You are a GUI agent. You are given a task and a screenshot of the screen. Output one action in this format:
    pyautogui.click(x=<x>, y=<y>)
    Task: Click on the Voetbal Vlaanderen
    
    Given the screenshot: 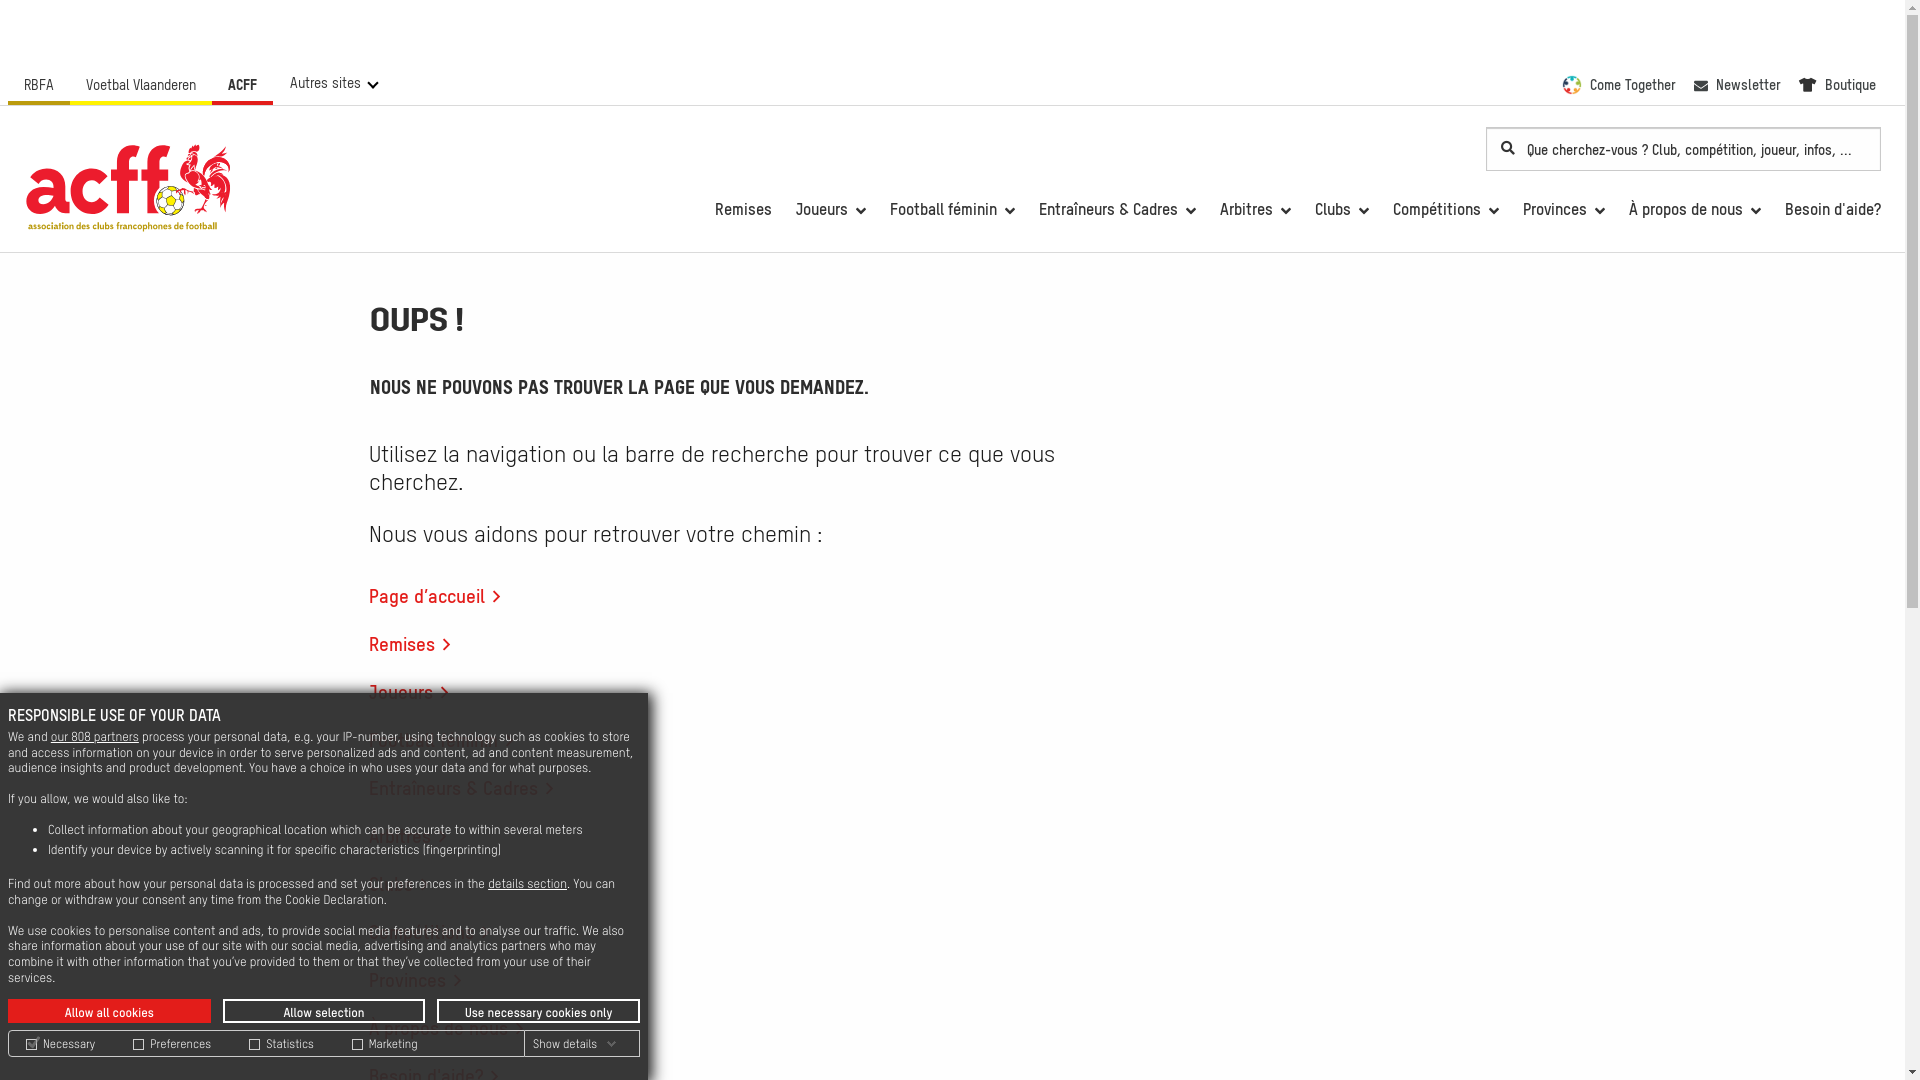 What is the action you would take?
    pyautogui.click(x=141, y=85)
    